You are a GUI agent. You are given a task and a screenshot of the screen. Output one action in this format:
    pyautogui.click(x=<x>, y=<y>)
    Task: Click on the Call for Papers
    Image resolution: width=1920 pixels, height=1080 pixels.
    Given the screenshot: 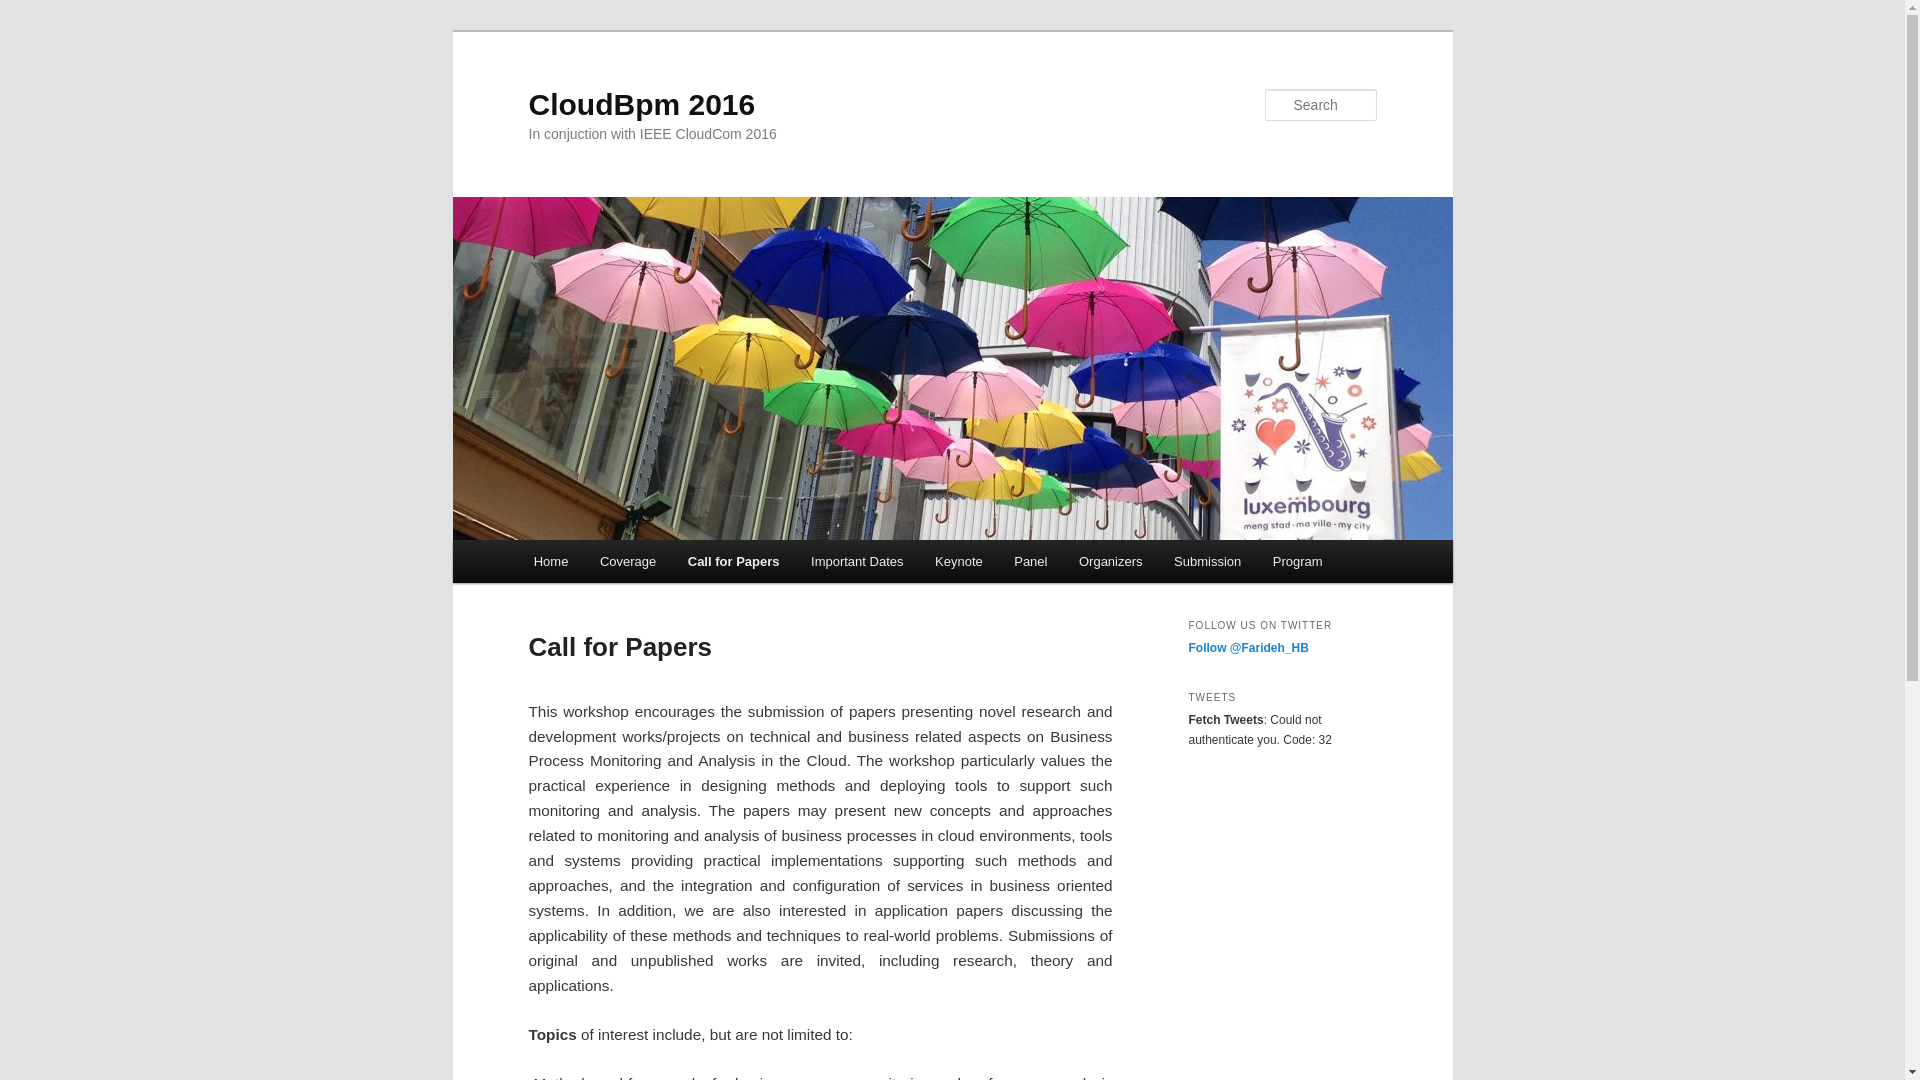 What is the action you would take?
    pyautogui.click(x=733, y=562)
    